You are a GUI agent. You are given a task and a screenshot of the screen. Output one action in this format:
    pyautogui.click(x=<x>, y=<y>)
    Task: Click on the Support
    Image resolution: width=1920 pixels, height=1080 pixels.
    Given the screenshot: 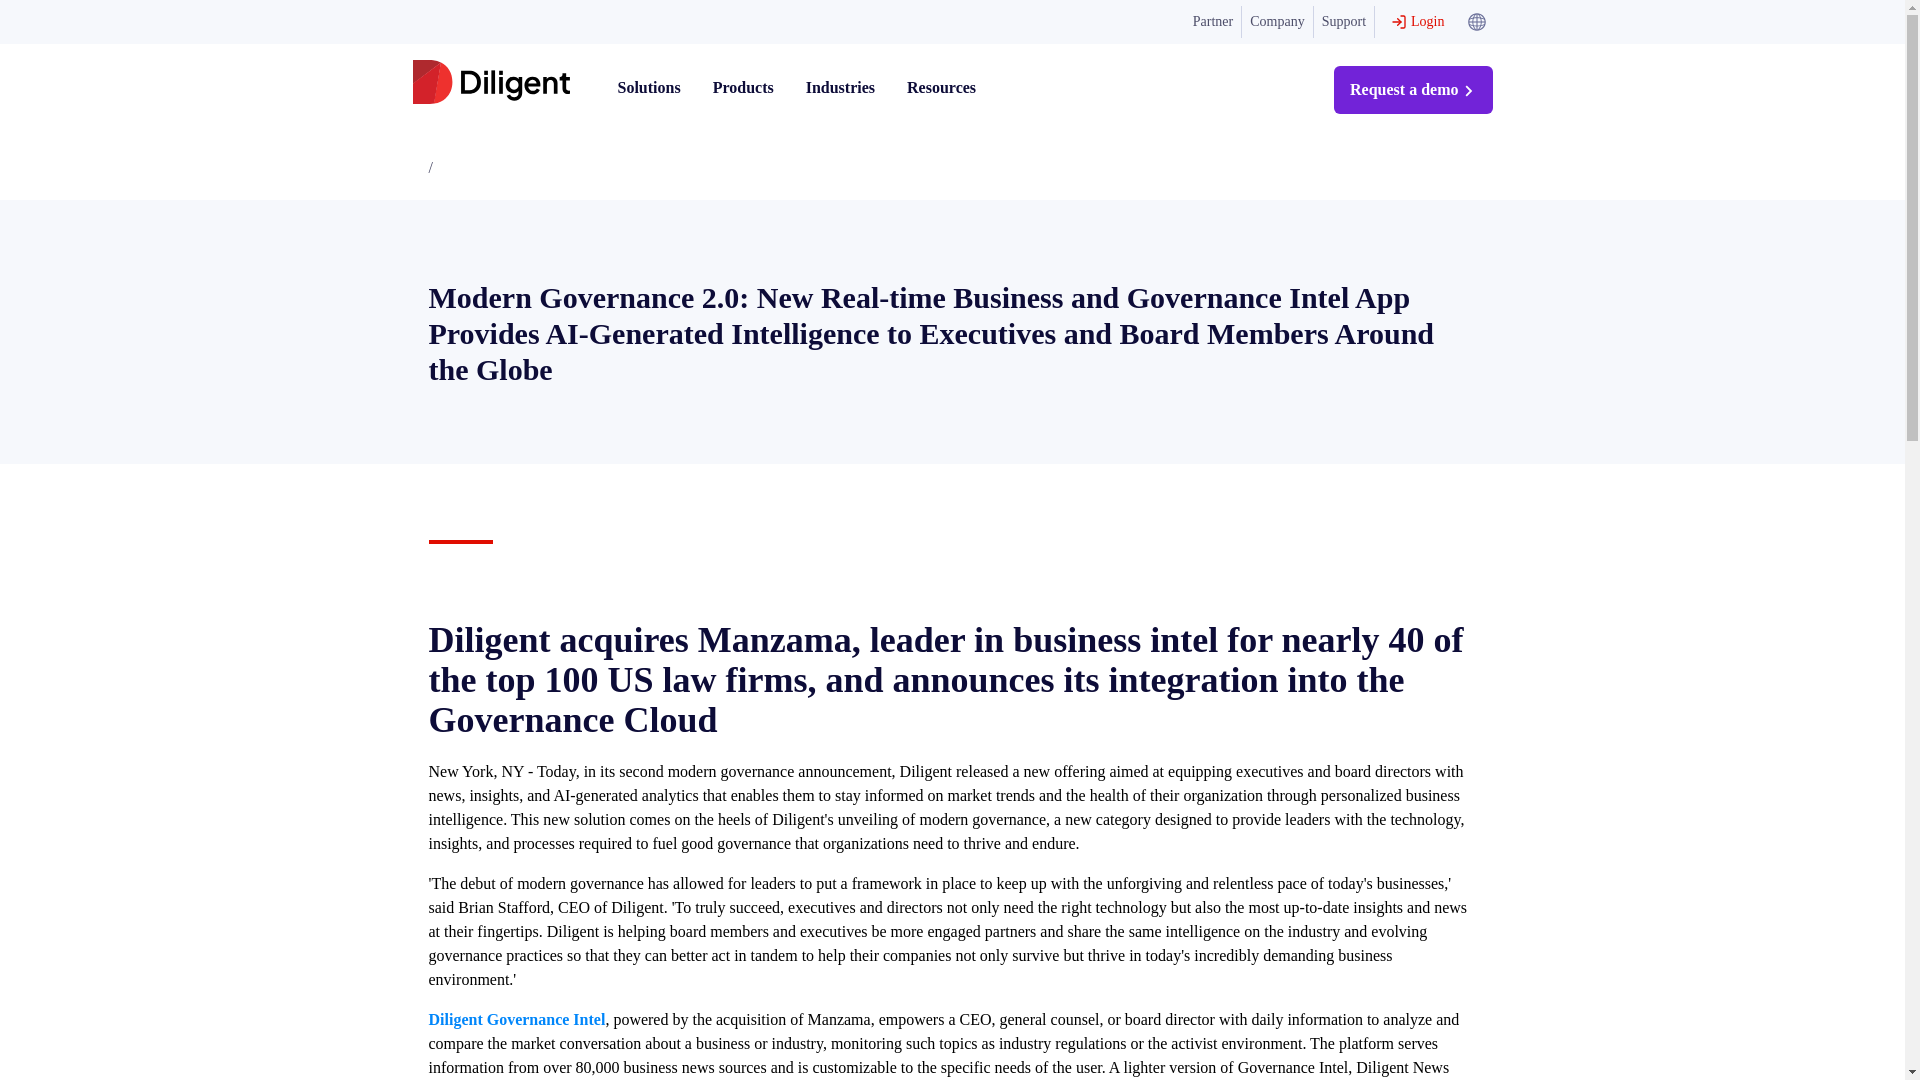 What is the action you would take?
    pyautogui.click(x=1344, y=22)
    